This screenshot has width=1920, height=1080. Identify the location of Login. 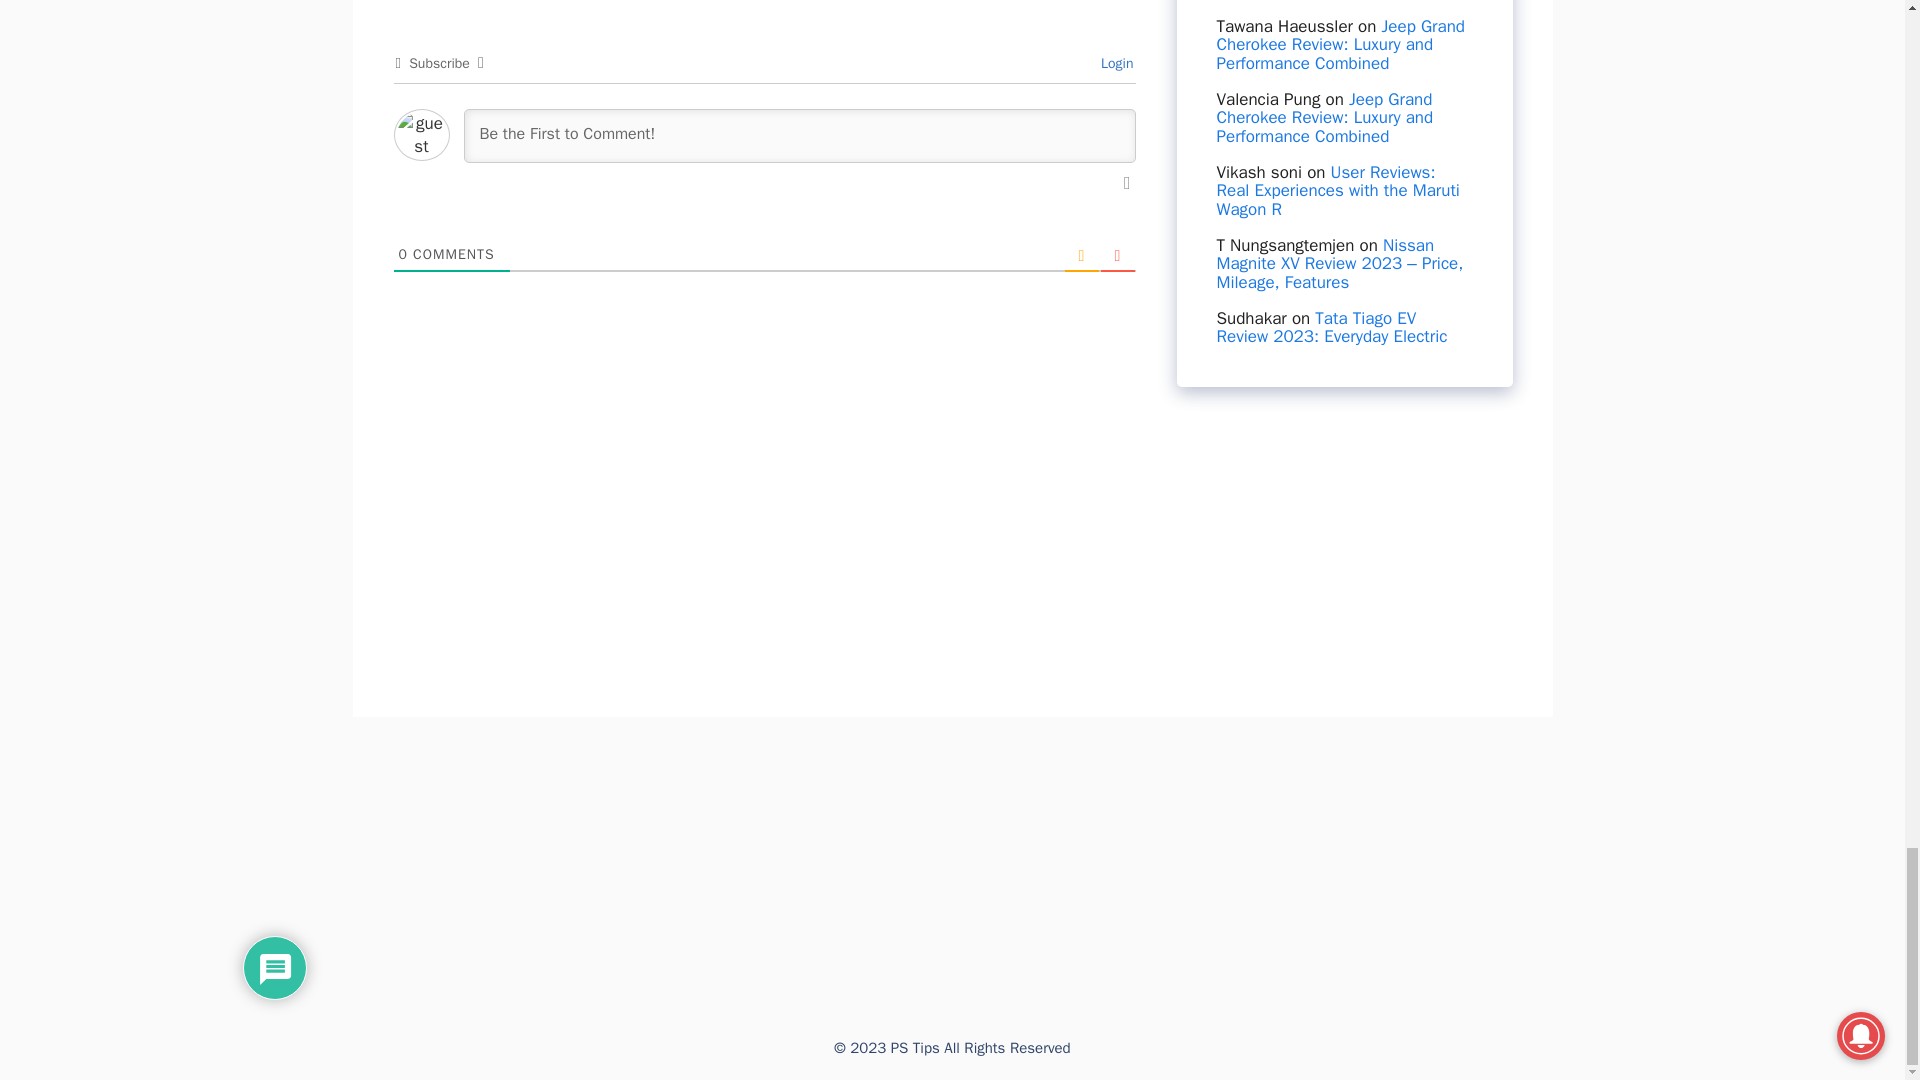
(1114, 64).